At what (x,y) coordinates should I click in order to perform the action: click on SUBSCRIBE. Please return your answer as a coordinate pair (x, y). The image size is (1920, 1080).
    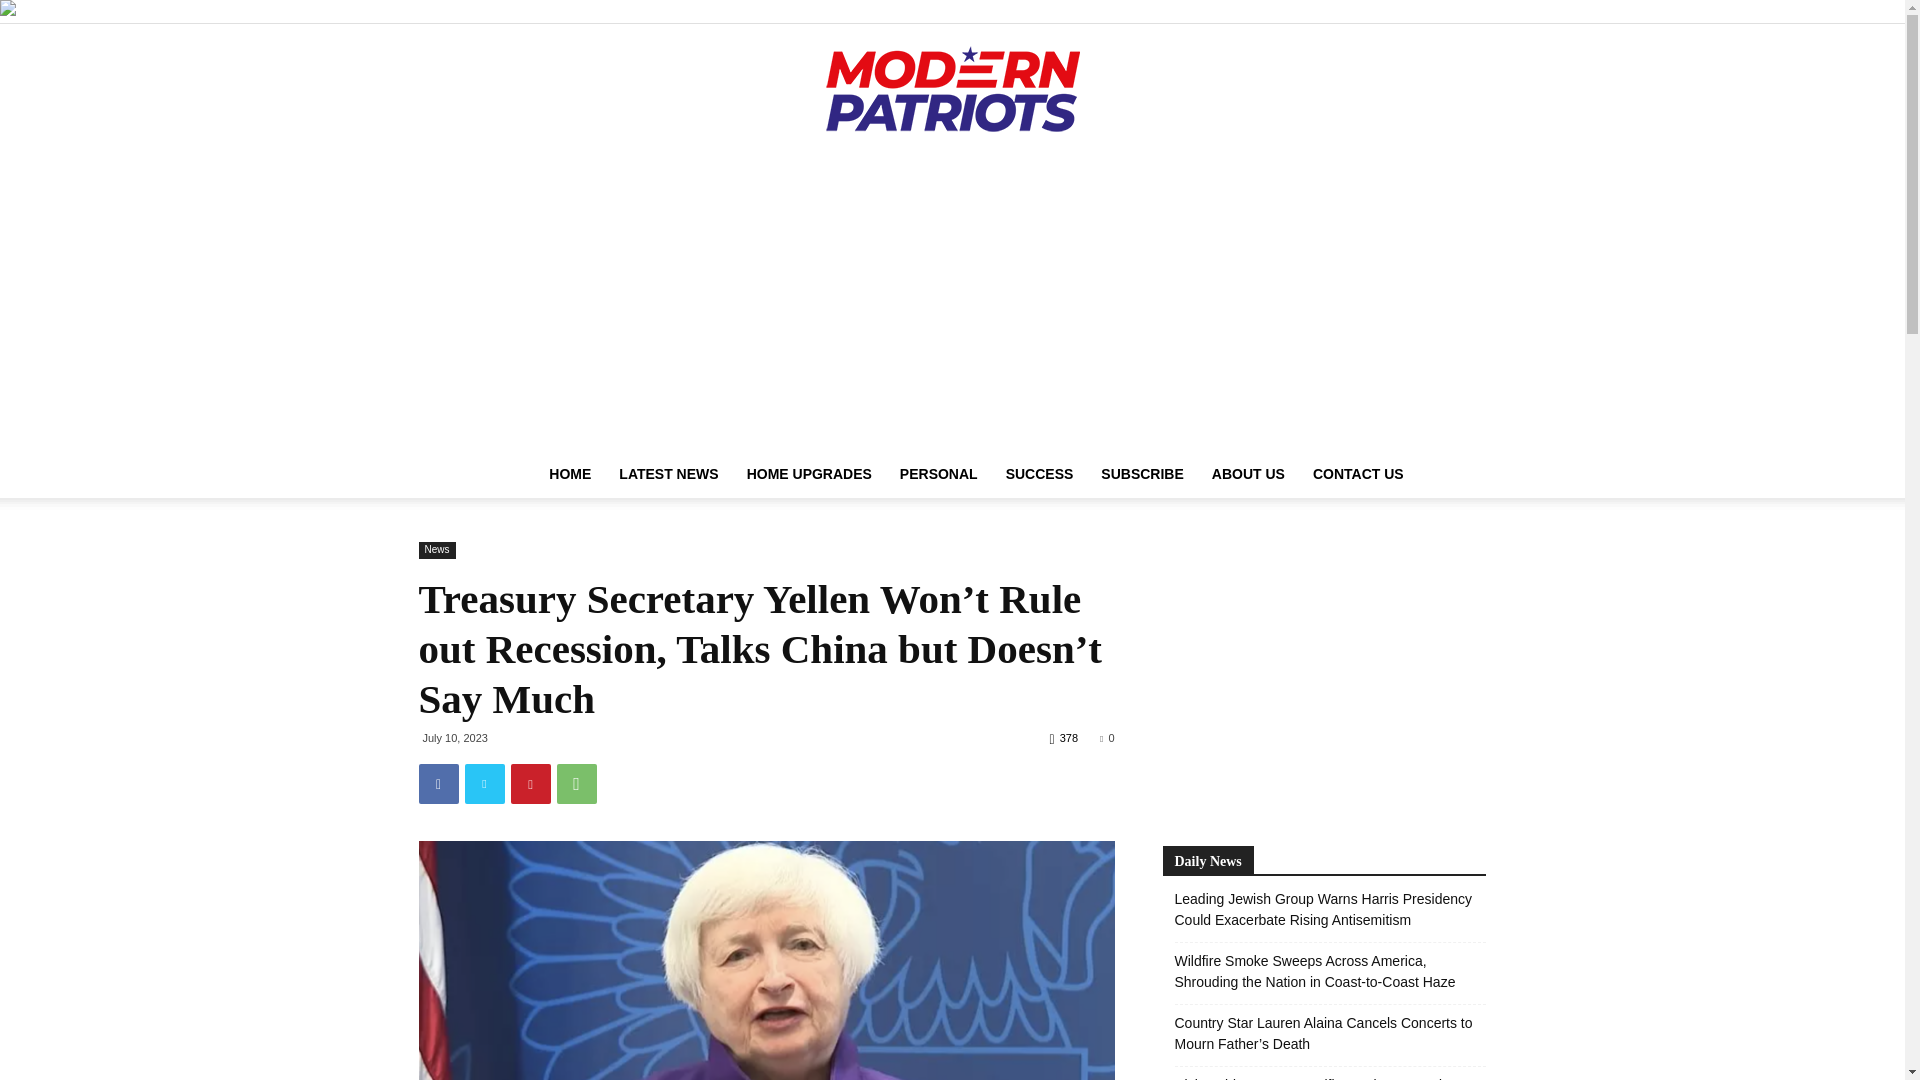
    Looking at the image, I should click on (1141, 474).